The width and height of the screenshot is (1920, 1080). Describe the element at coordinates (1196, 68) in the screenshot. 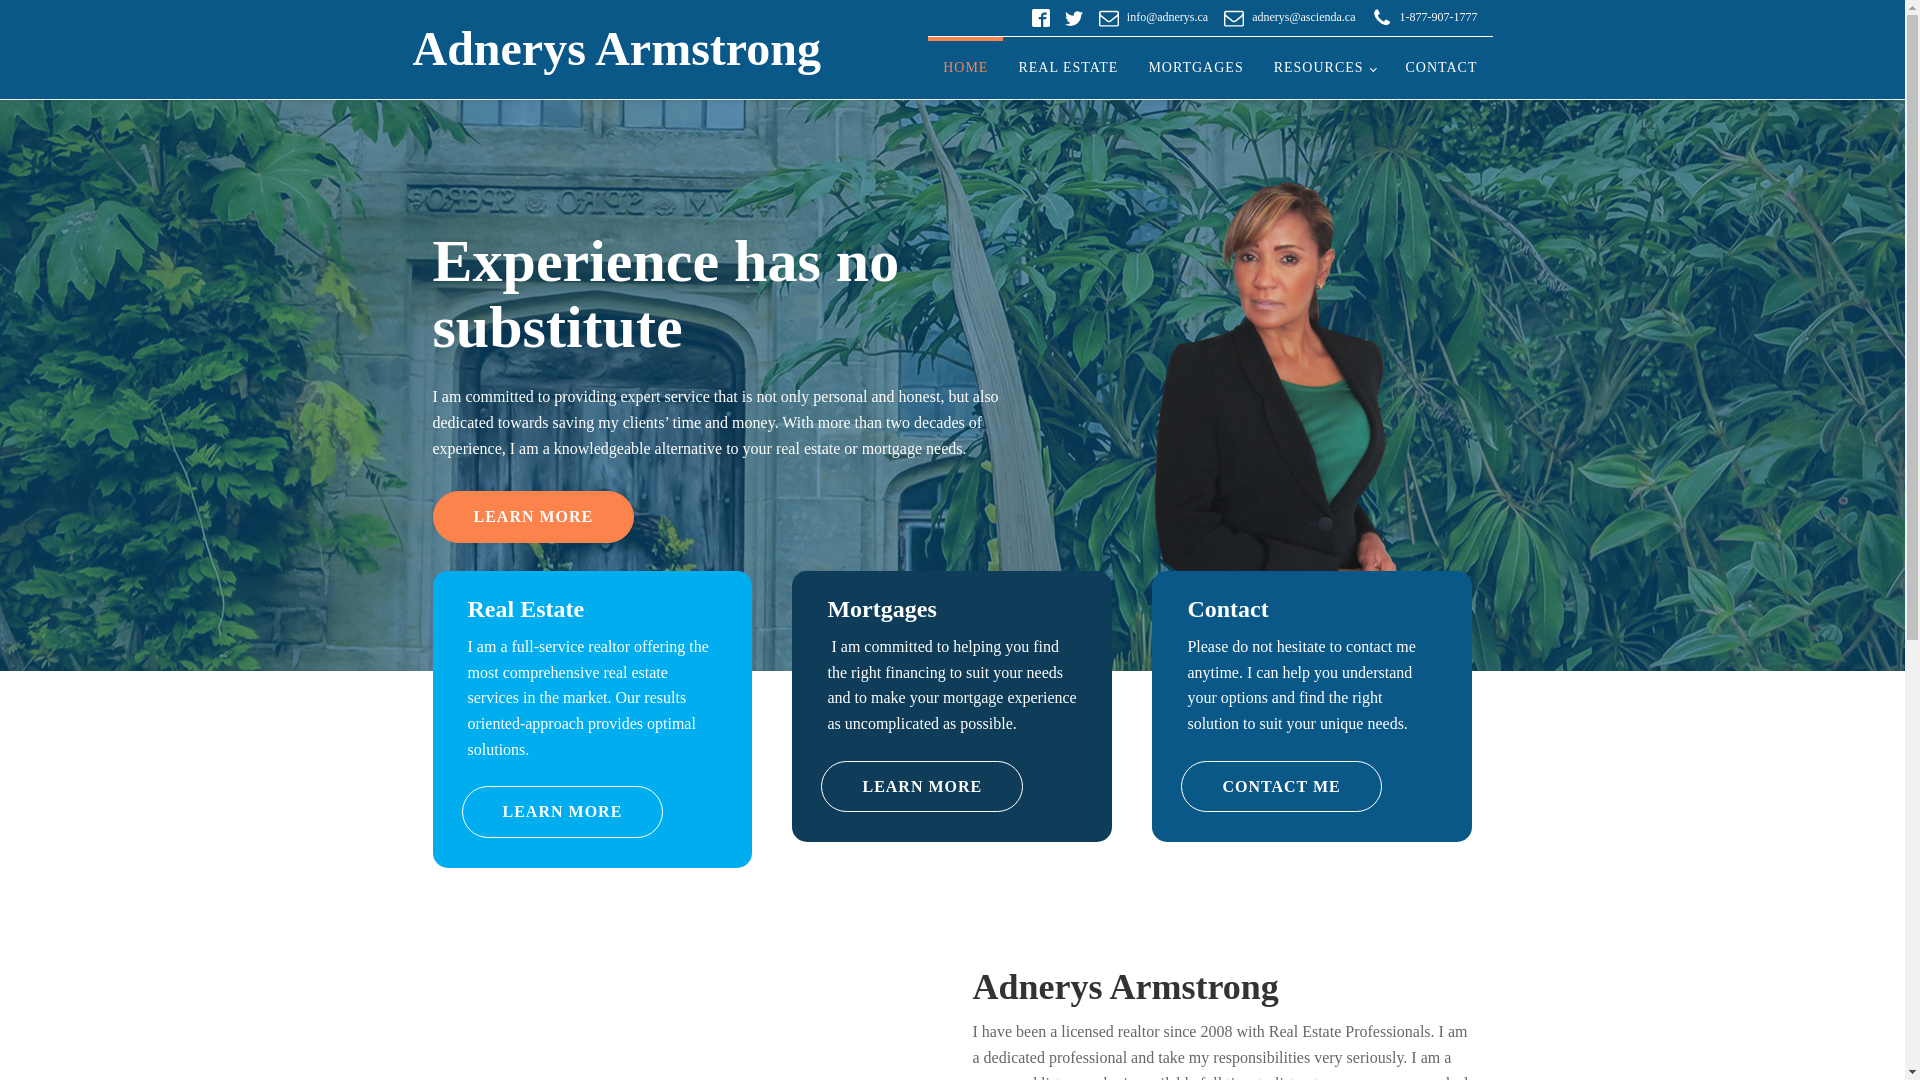

I see `MORTGAGES` at that location.